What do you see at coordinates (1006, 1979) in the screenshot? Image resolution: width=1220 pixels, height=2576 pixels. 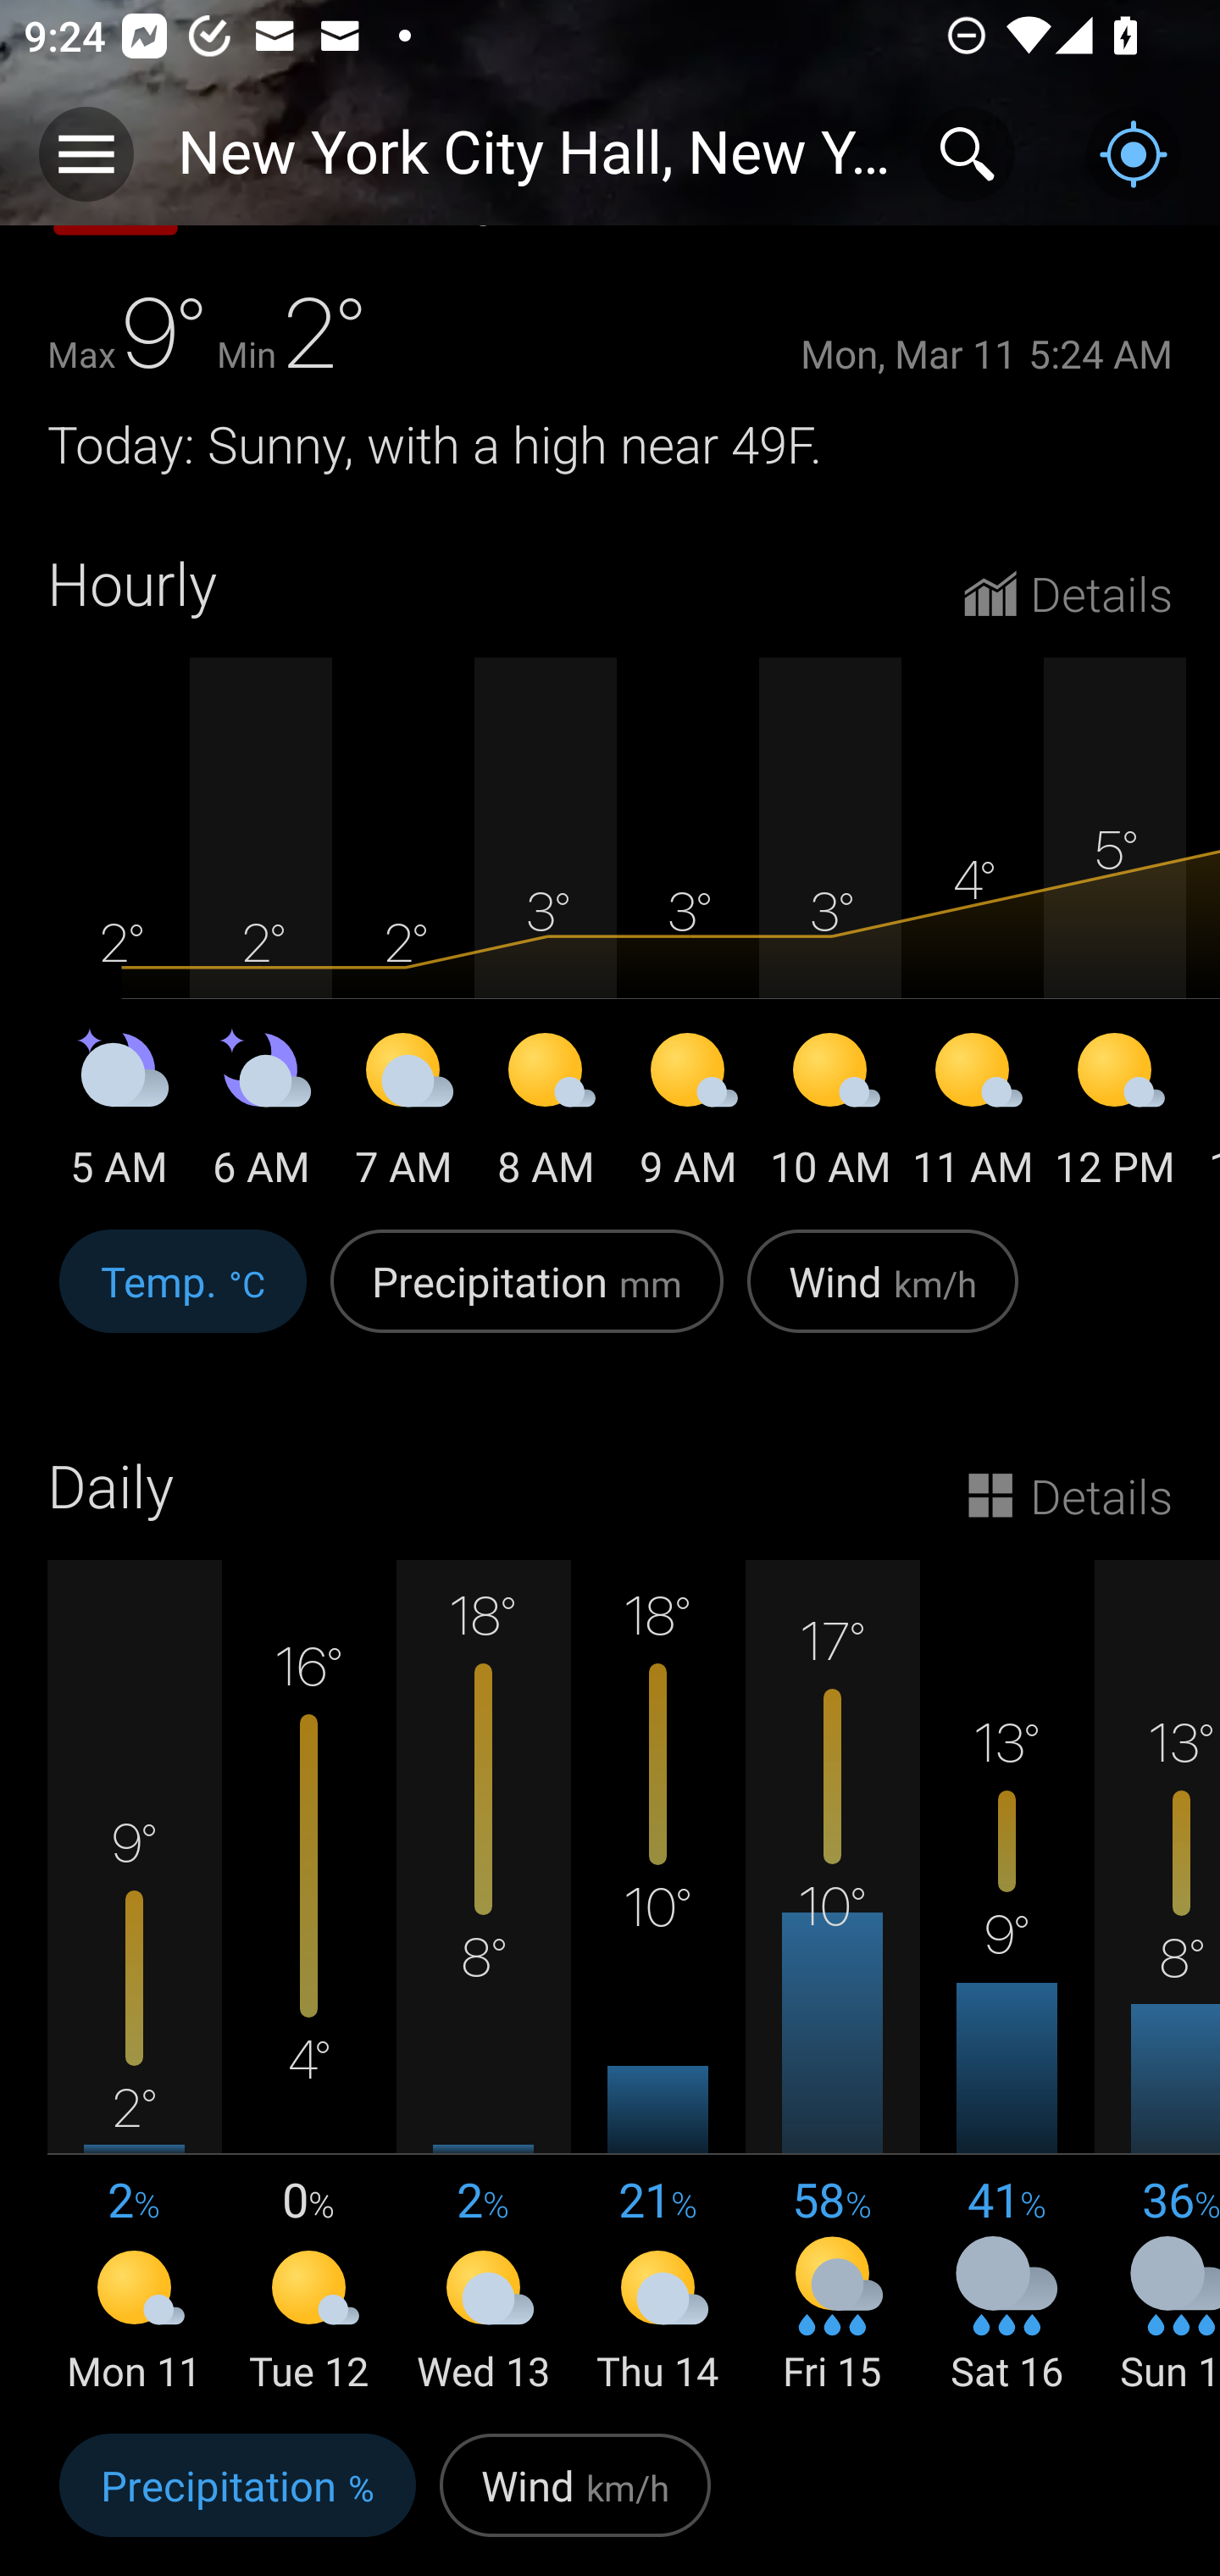 I see `13° 9° 41 % Sat 16` at bounding box center [1006, 1979].